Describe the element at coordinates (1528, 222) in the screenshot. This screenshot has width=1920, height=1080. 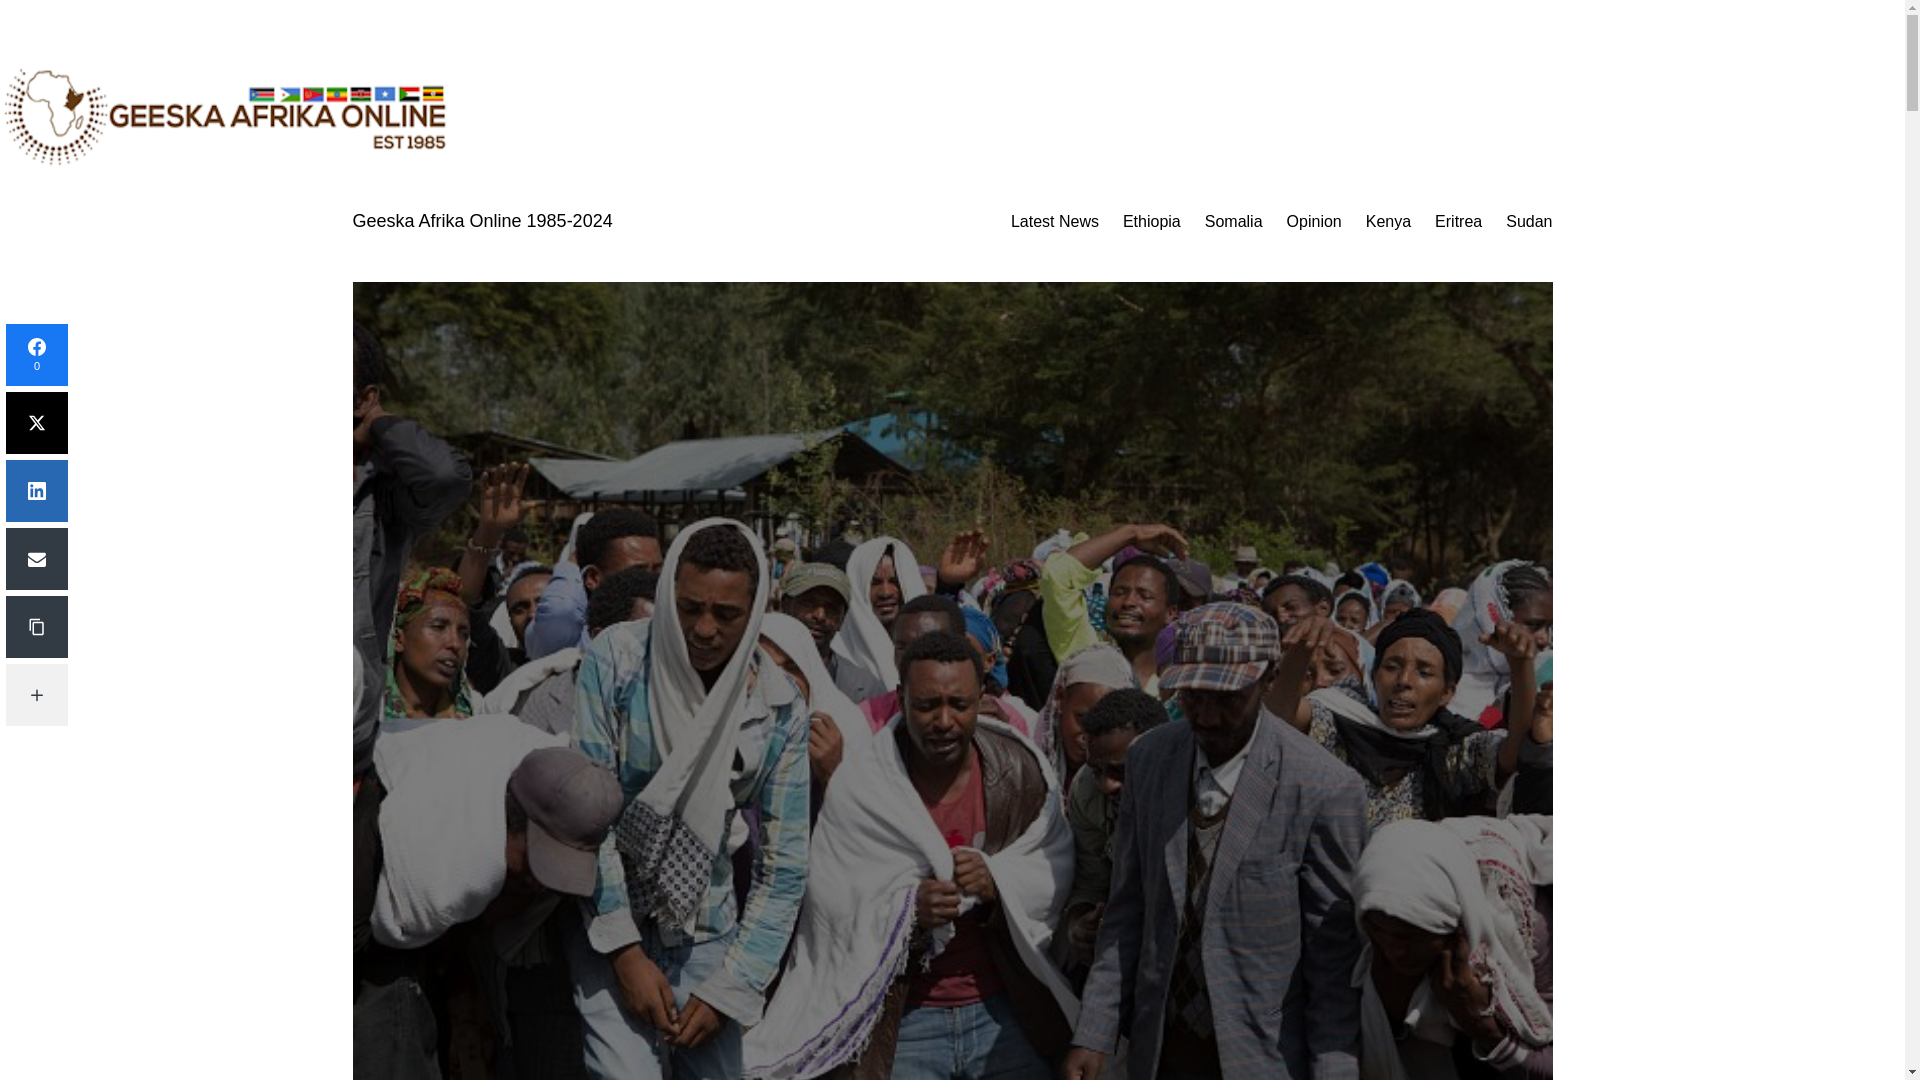
I see `Sudan` at that location.